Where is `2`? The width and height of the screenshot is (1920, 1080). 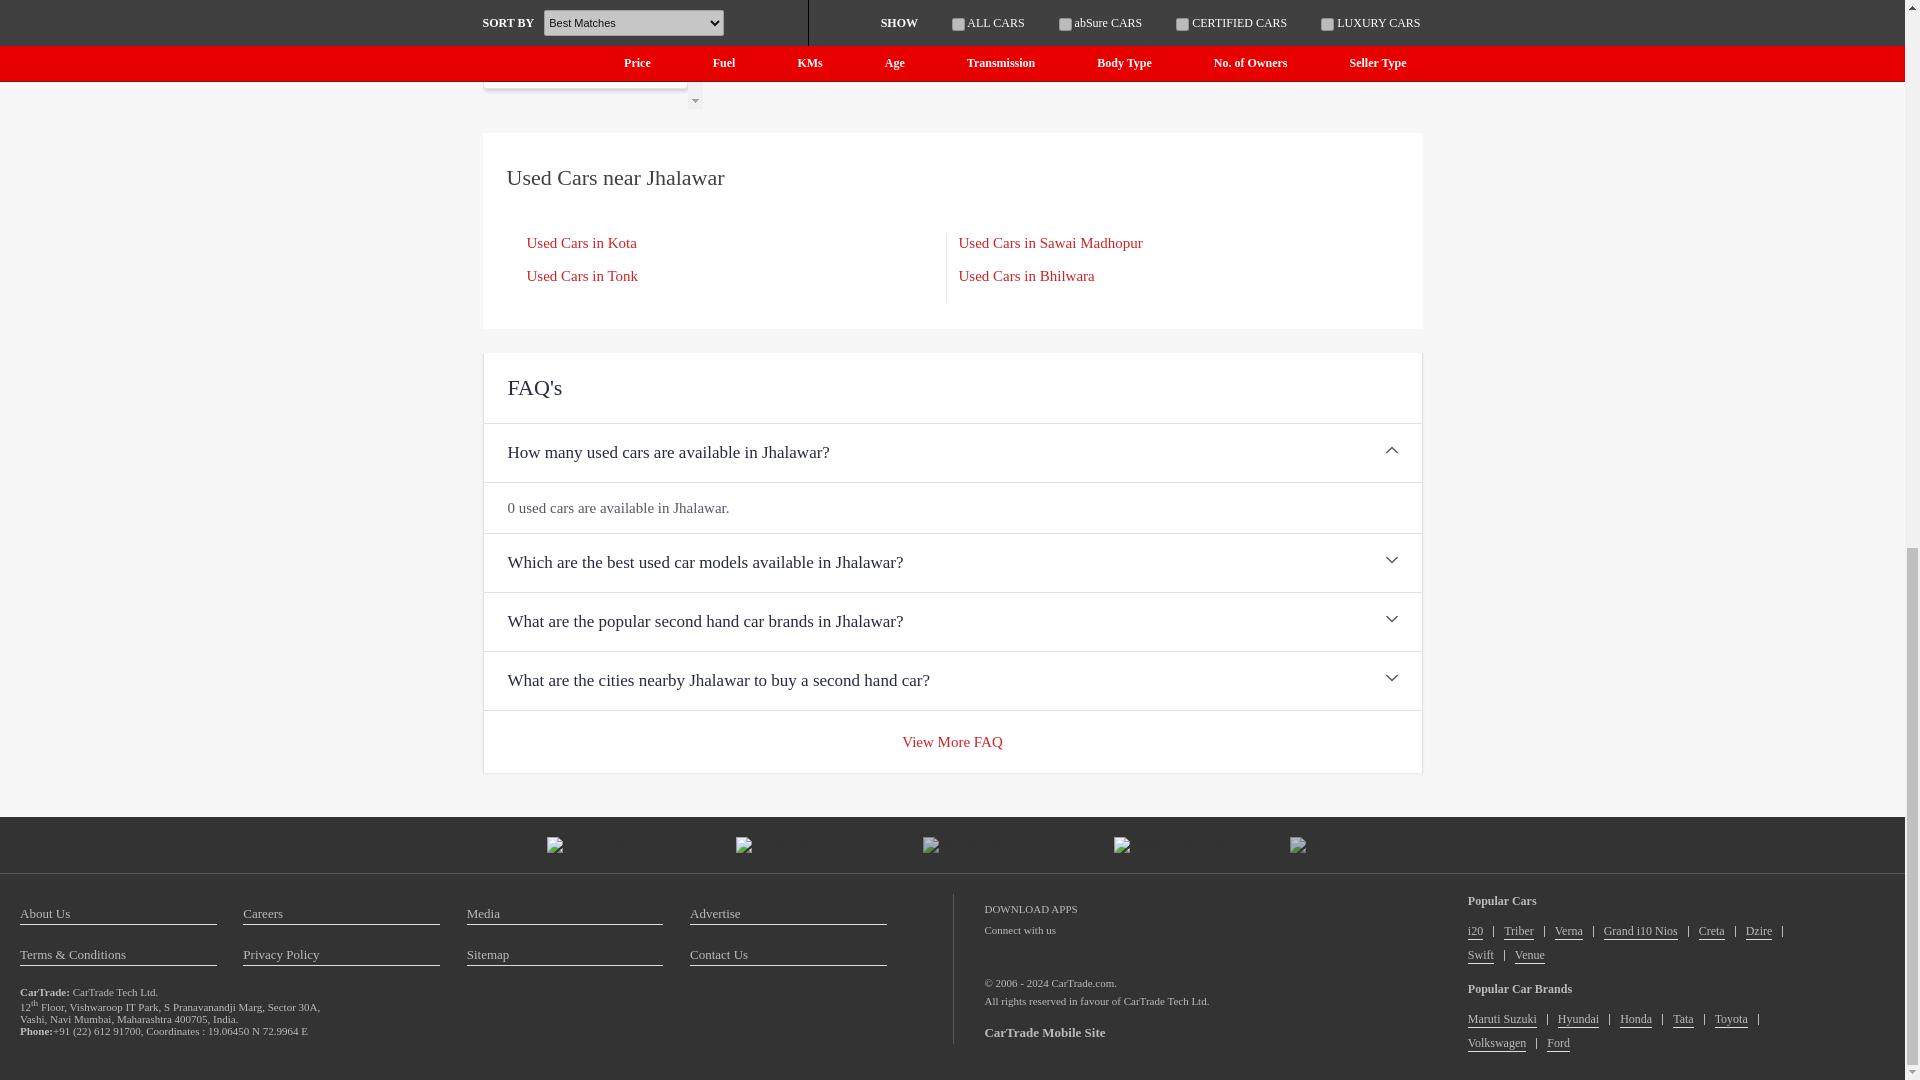 2 is located at coordinates (640, 62).